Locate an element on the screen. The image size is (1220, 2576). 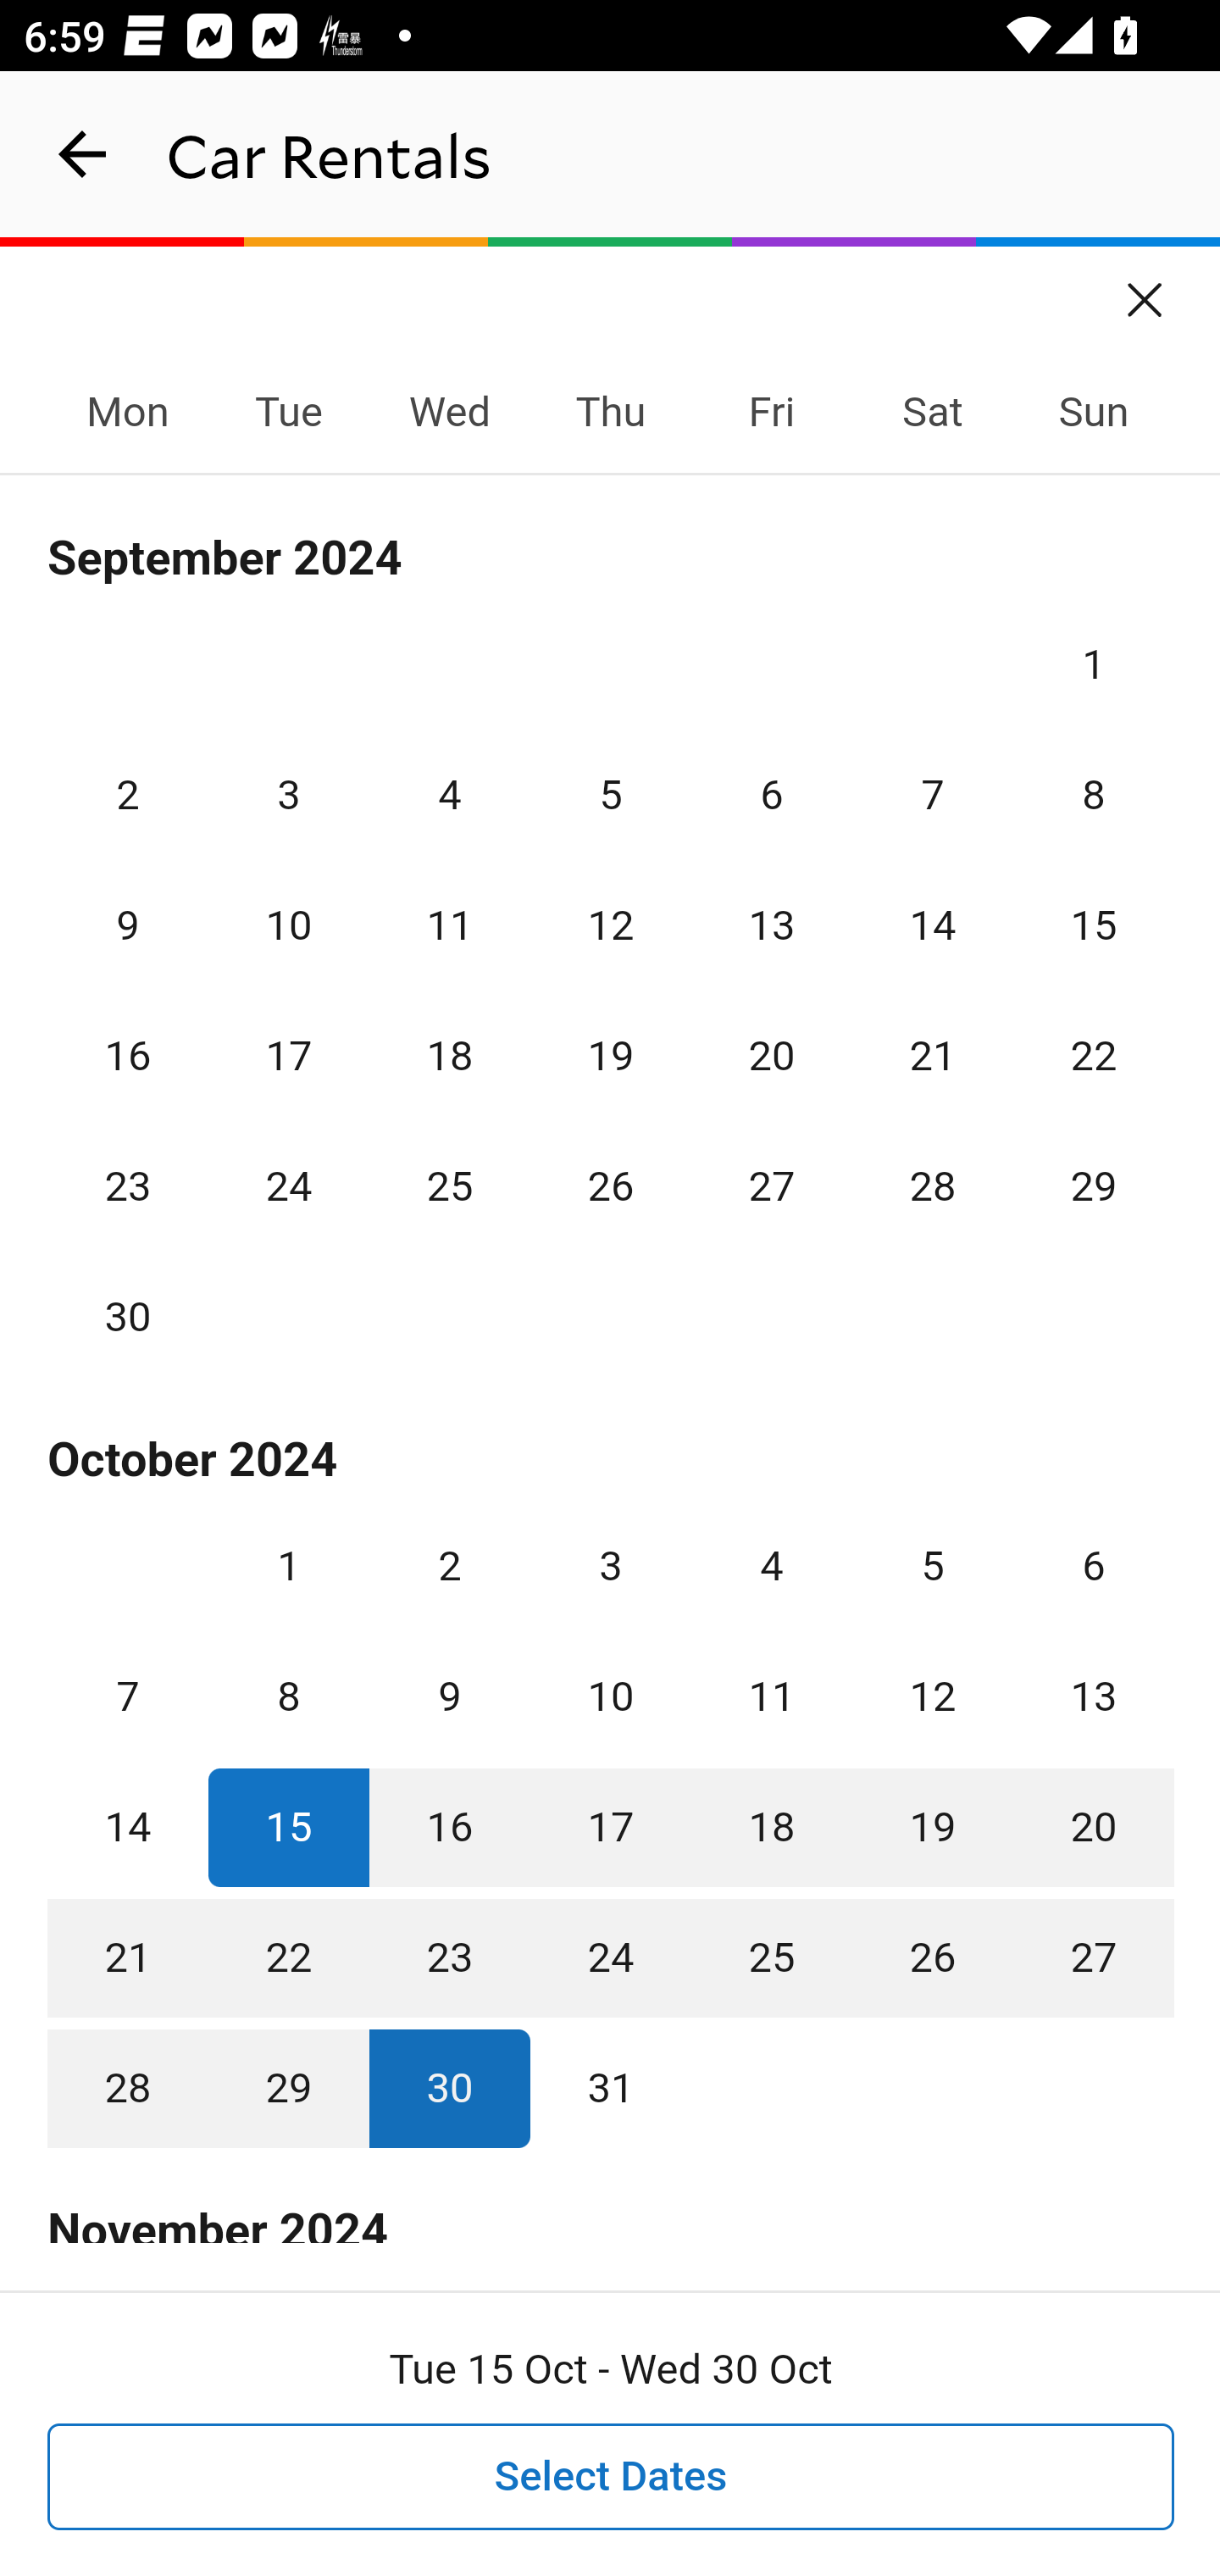
9 October 2024 is located at coordinates (449, 1697).